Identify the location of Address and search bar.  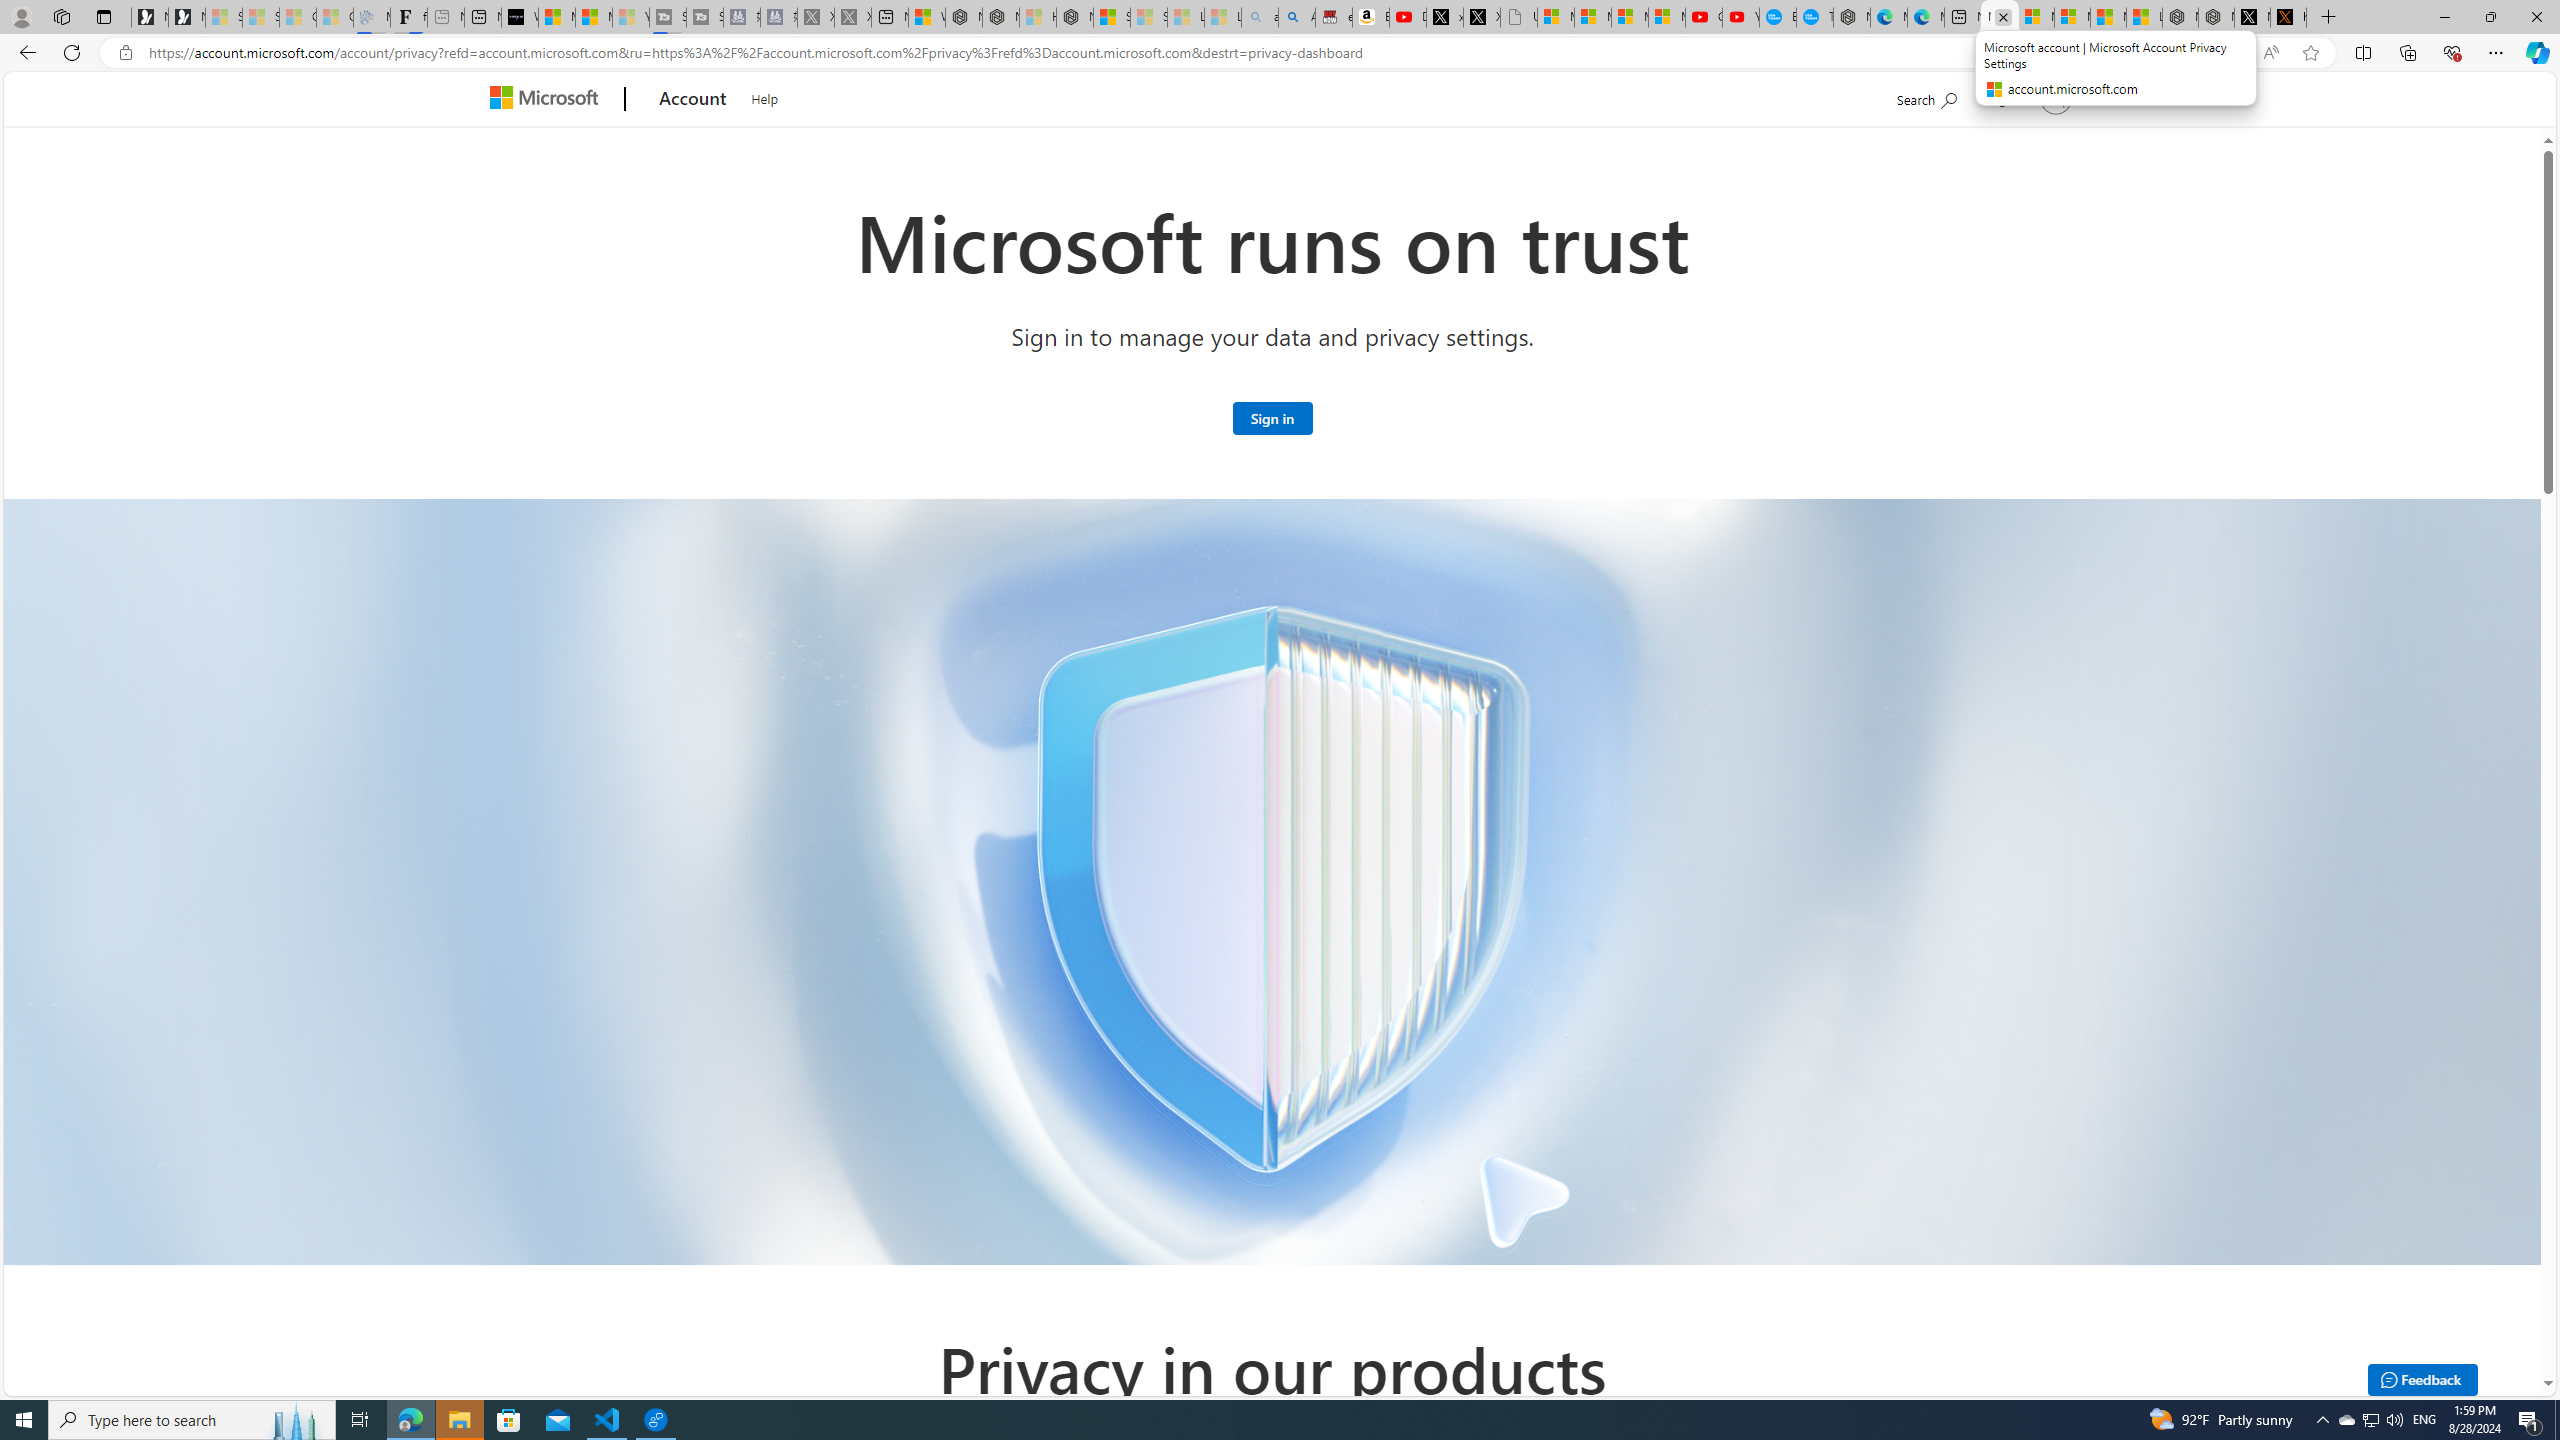
(1198, 53).